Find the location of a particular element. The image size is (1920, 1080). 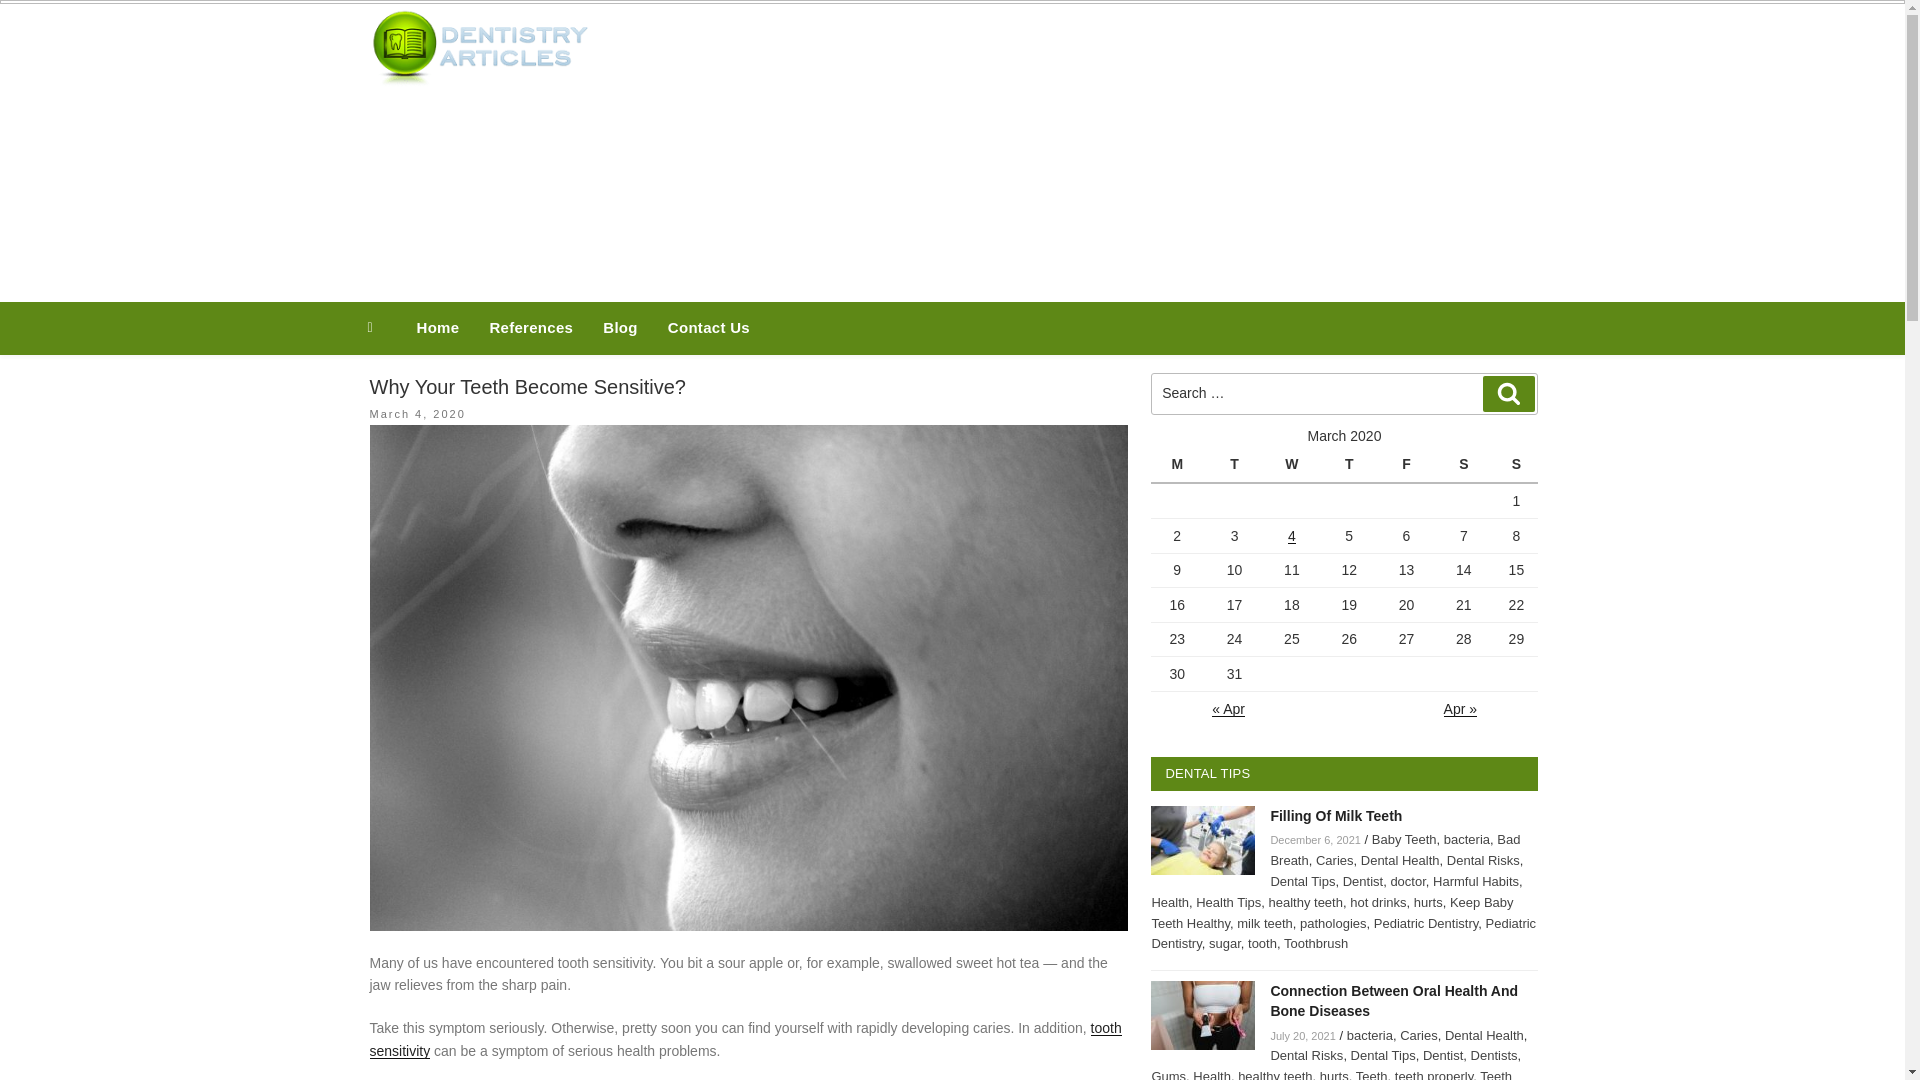

Thursday is located at coordinates (1351, 464).